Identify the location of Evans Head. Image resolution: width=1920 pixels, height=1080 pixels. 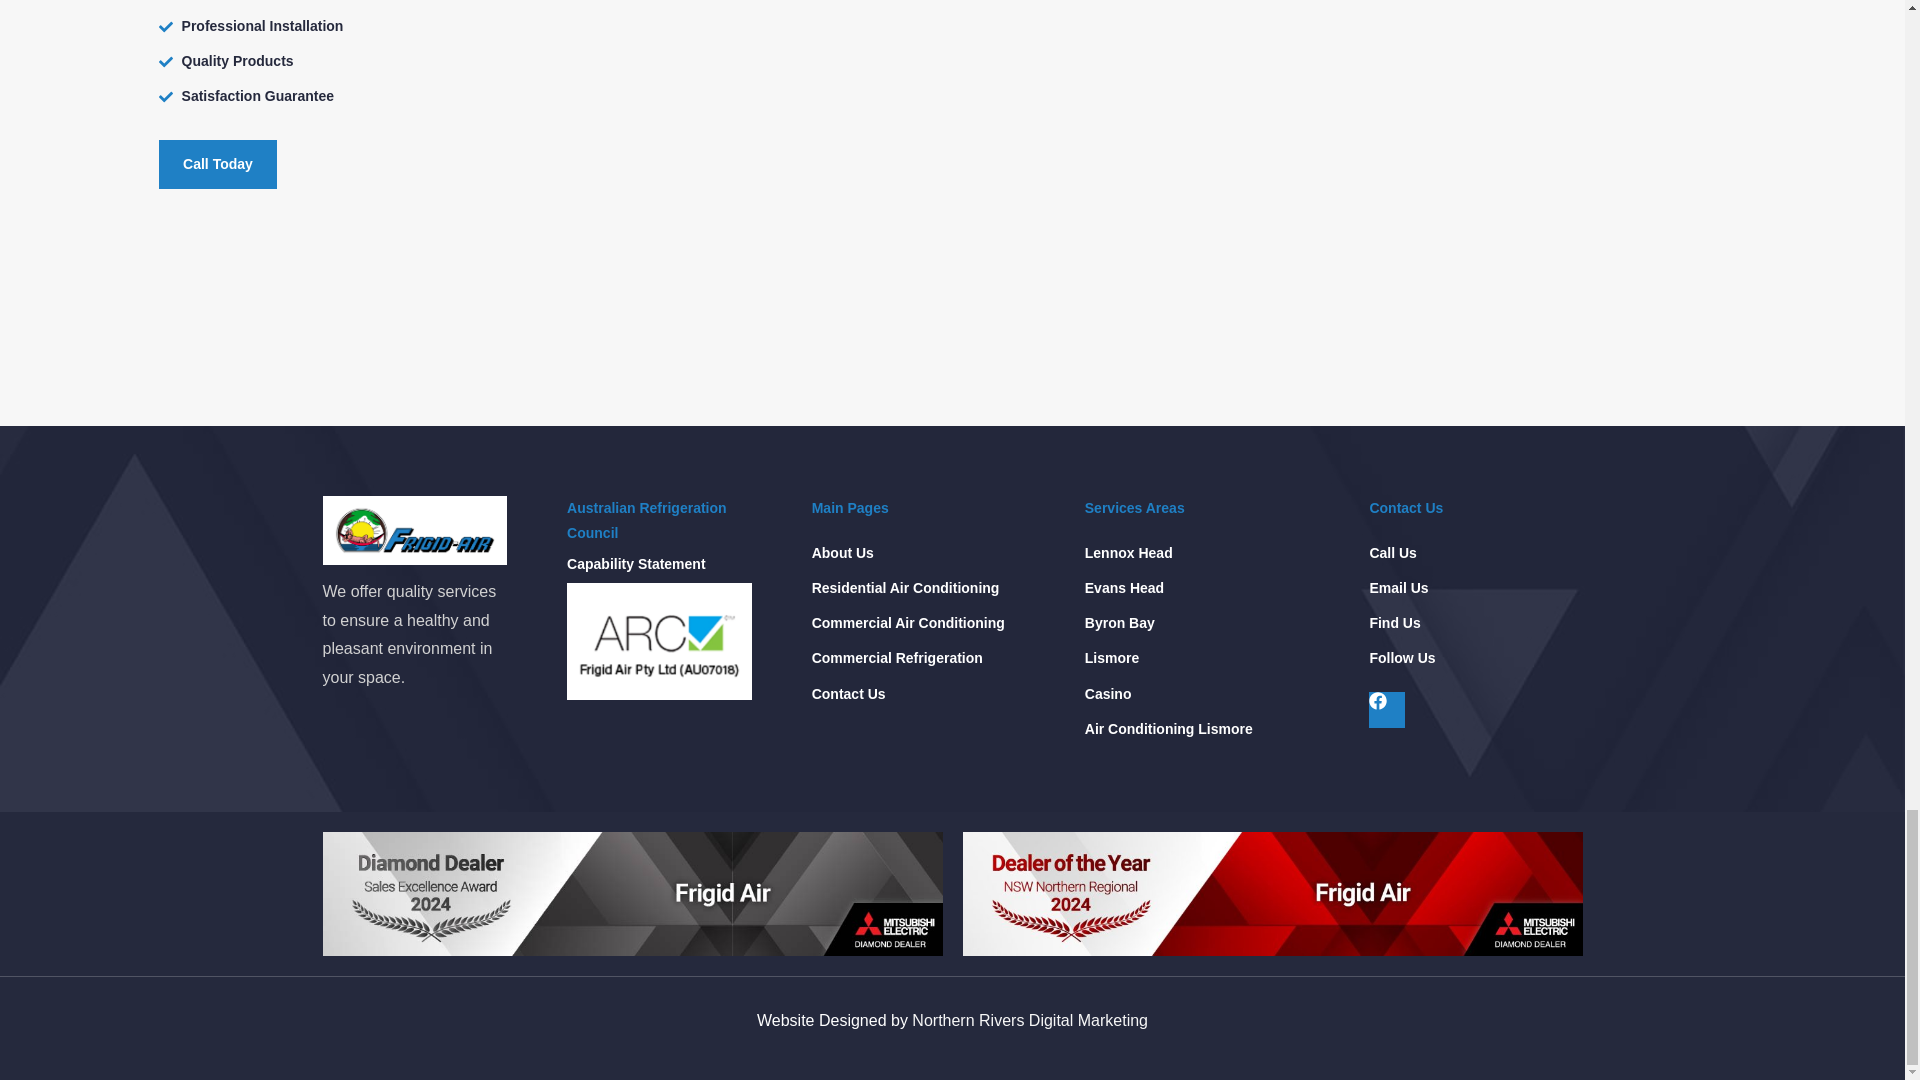
(1124, 588).